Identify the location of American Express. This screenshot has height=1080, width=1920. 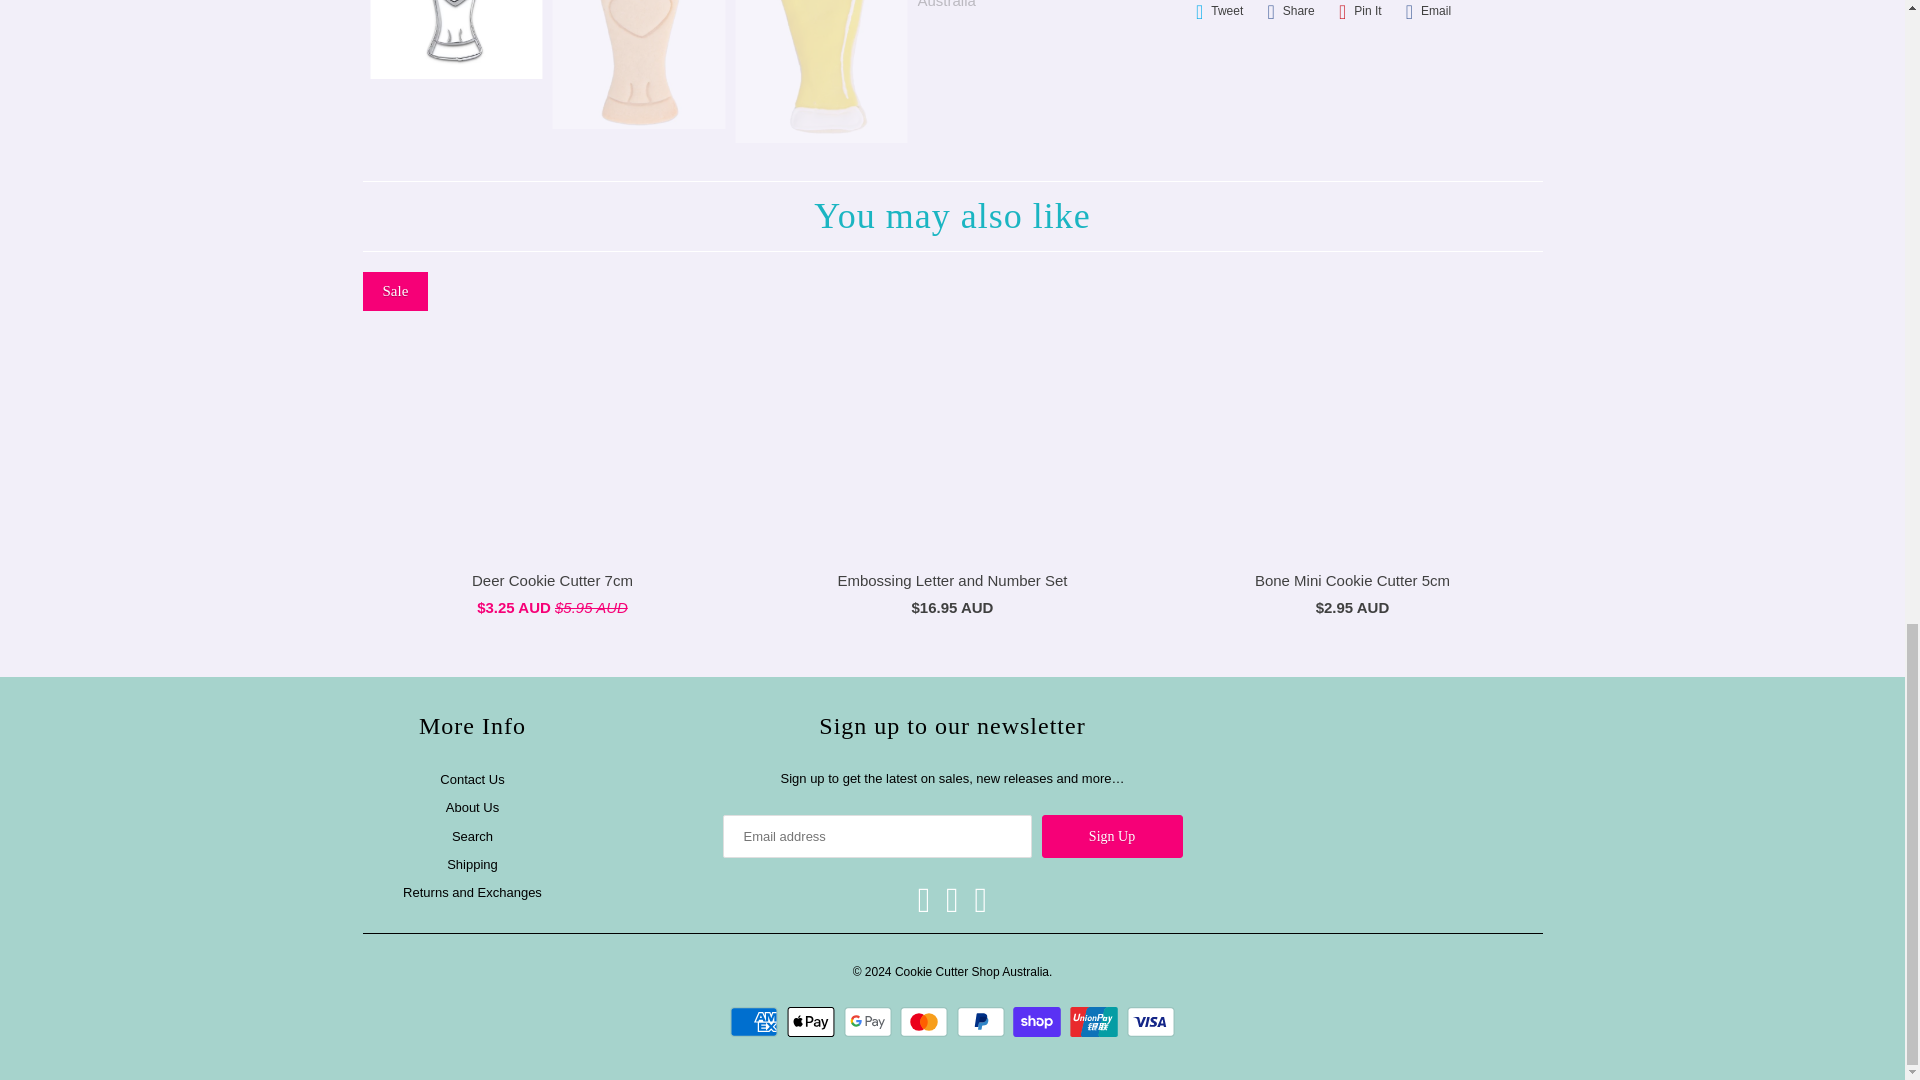
(756, 1021).